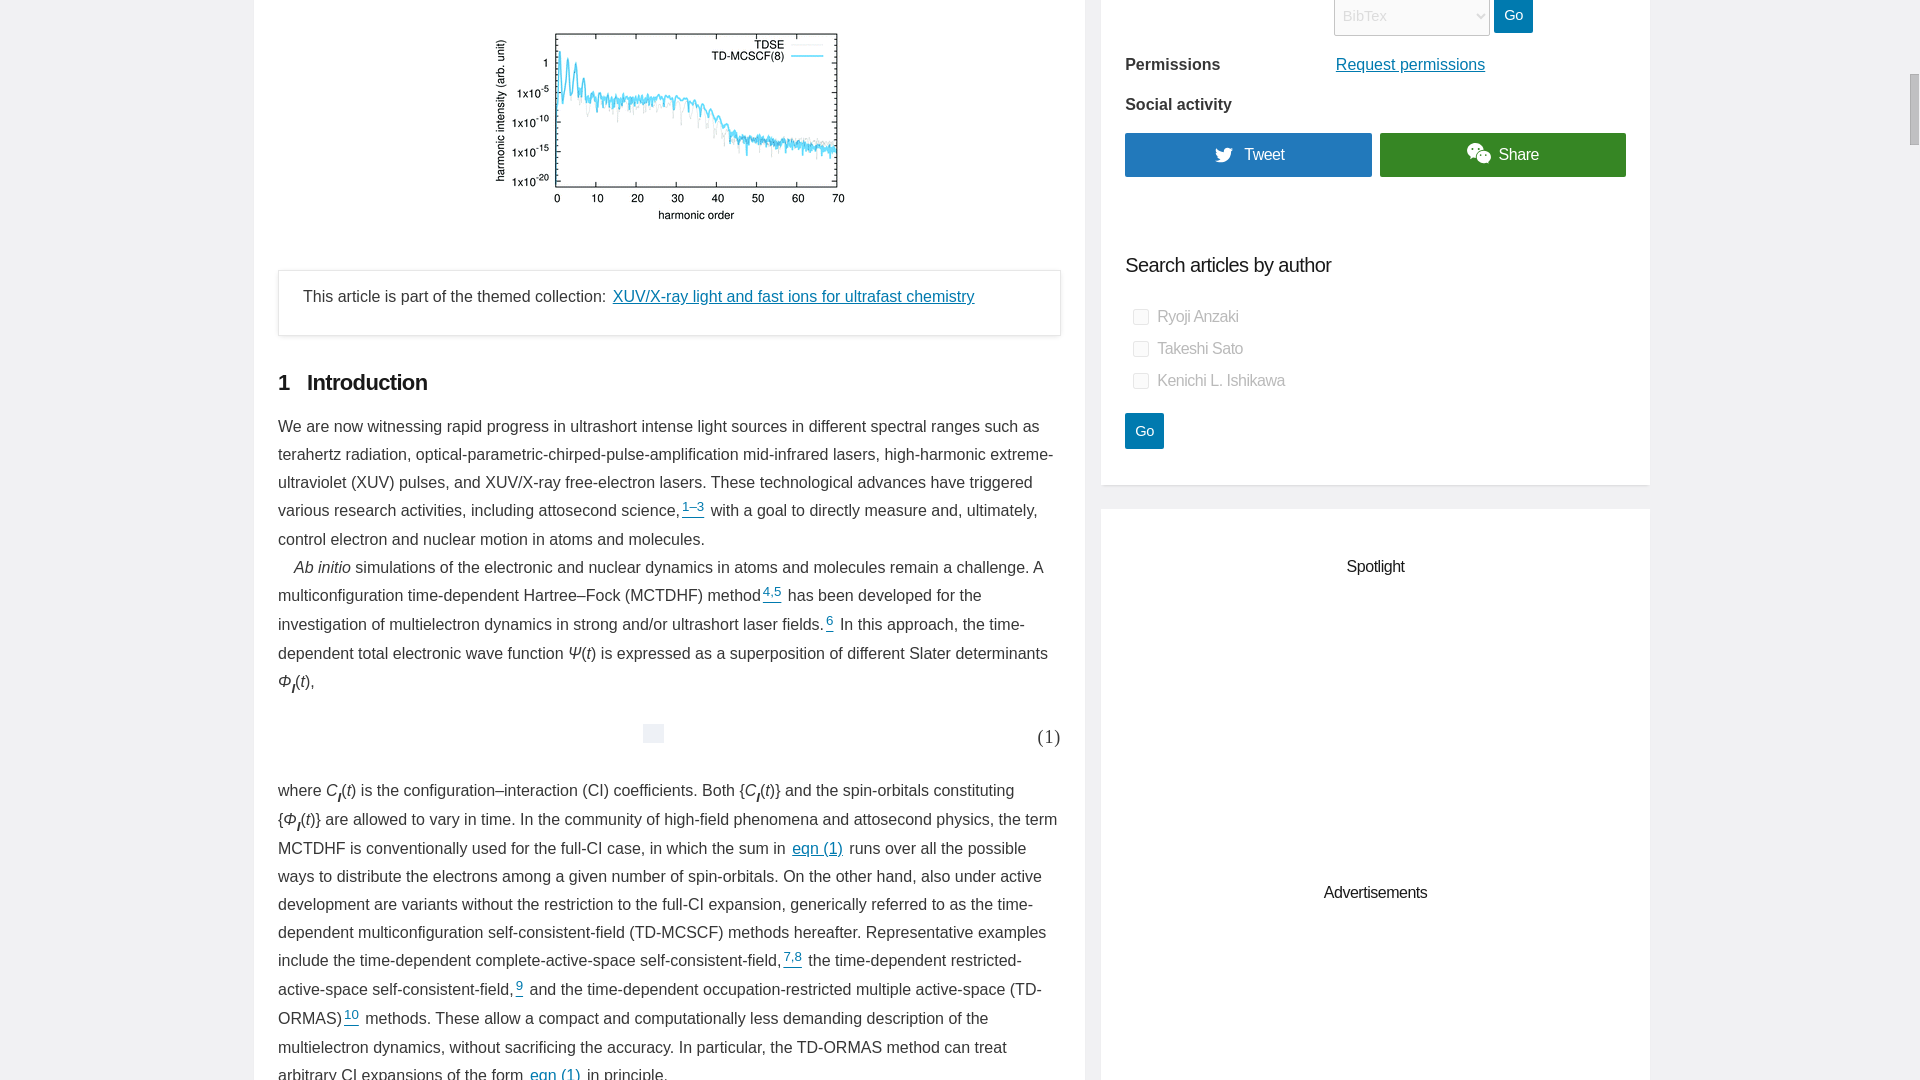 This screenshot has width=1920, height=1080. What do you see at coordinates (1512, 16) in the screenshot?
I see `Go` at bounding box center [1512, 16].